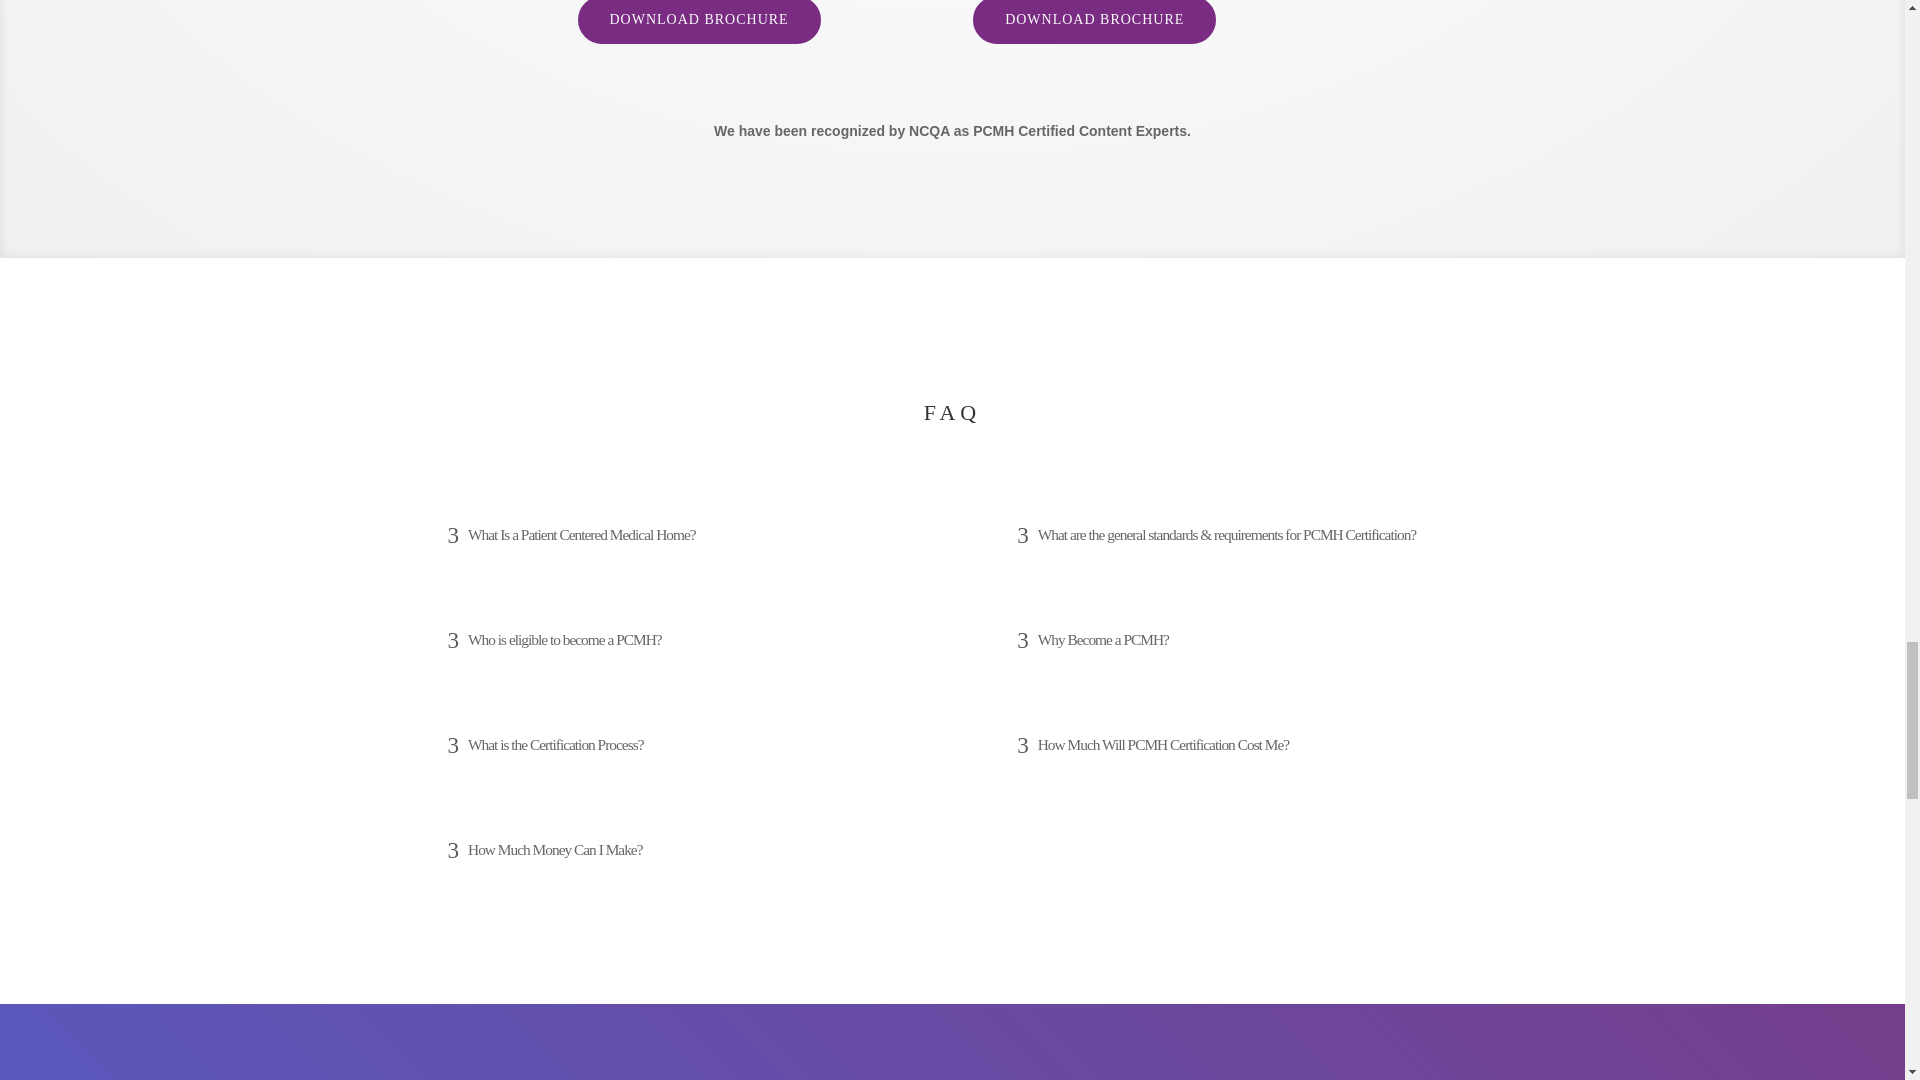  What do you see at coordinates (699, 22) in the screenshot?
I see `DOWNLOAD BROCHURE` at bounding box center [699, 22].